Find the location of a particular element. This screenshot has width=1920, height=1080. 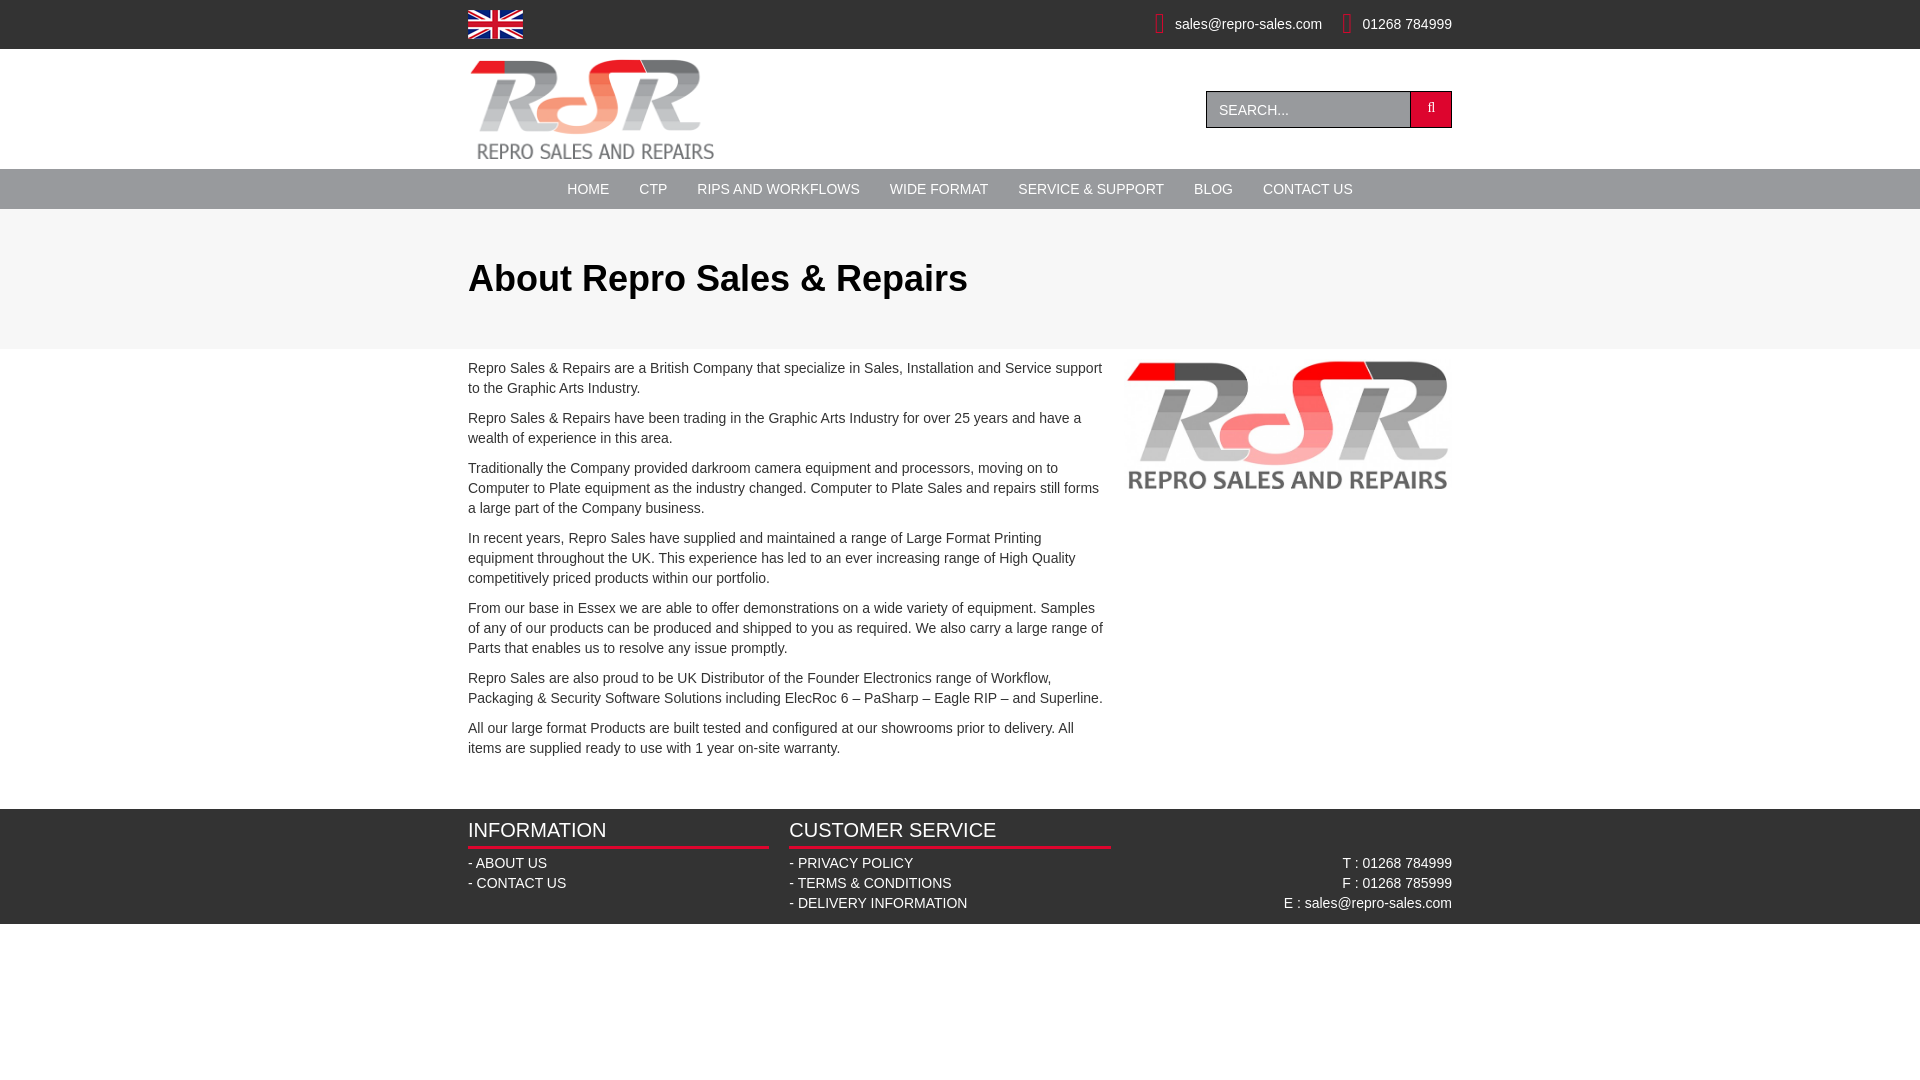

RIPS AND WORKFLOWS is located at coordinates (778, 188).